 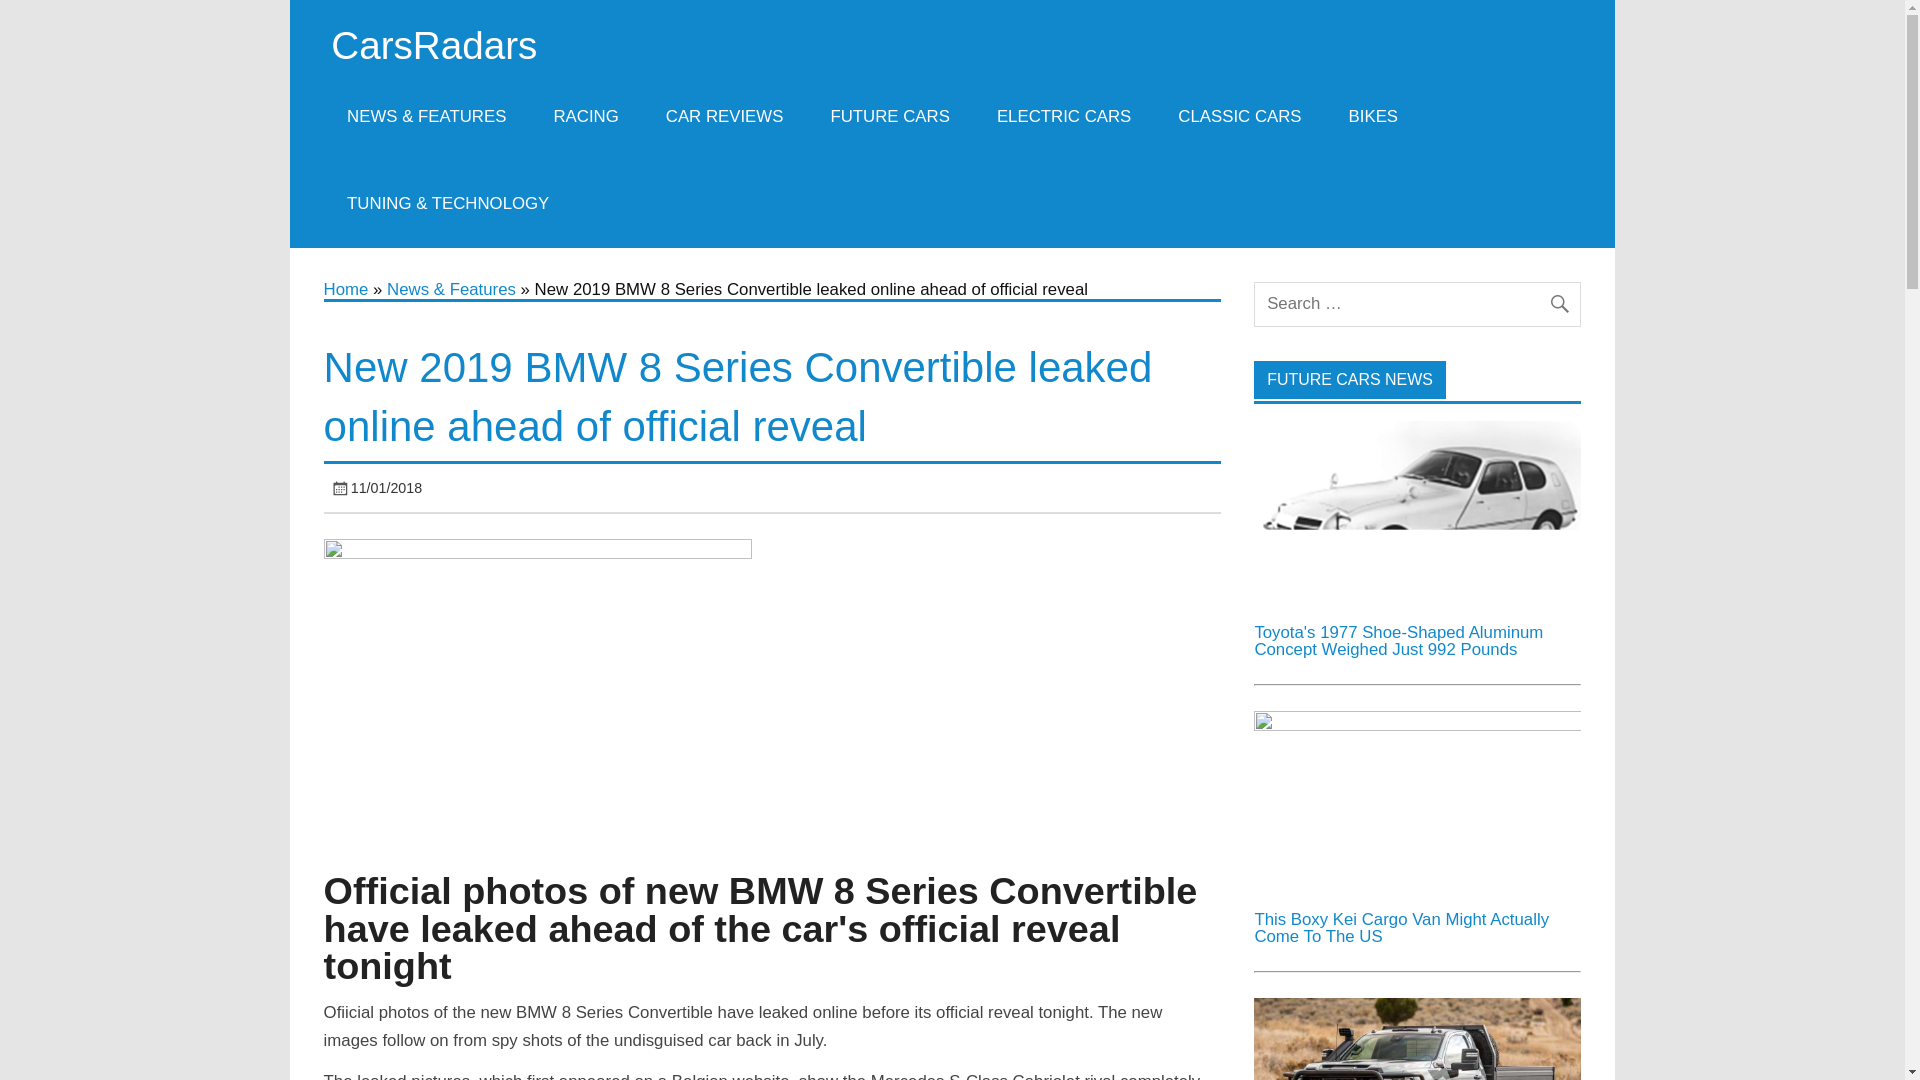 What do you see at coordinates (890, 116) in the screenshot?
I see `FUTURE CARS` at bounding box center [890, 116].